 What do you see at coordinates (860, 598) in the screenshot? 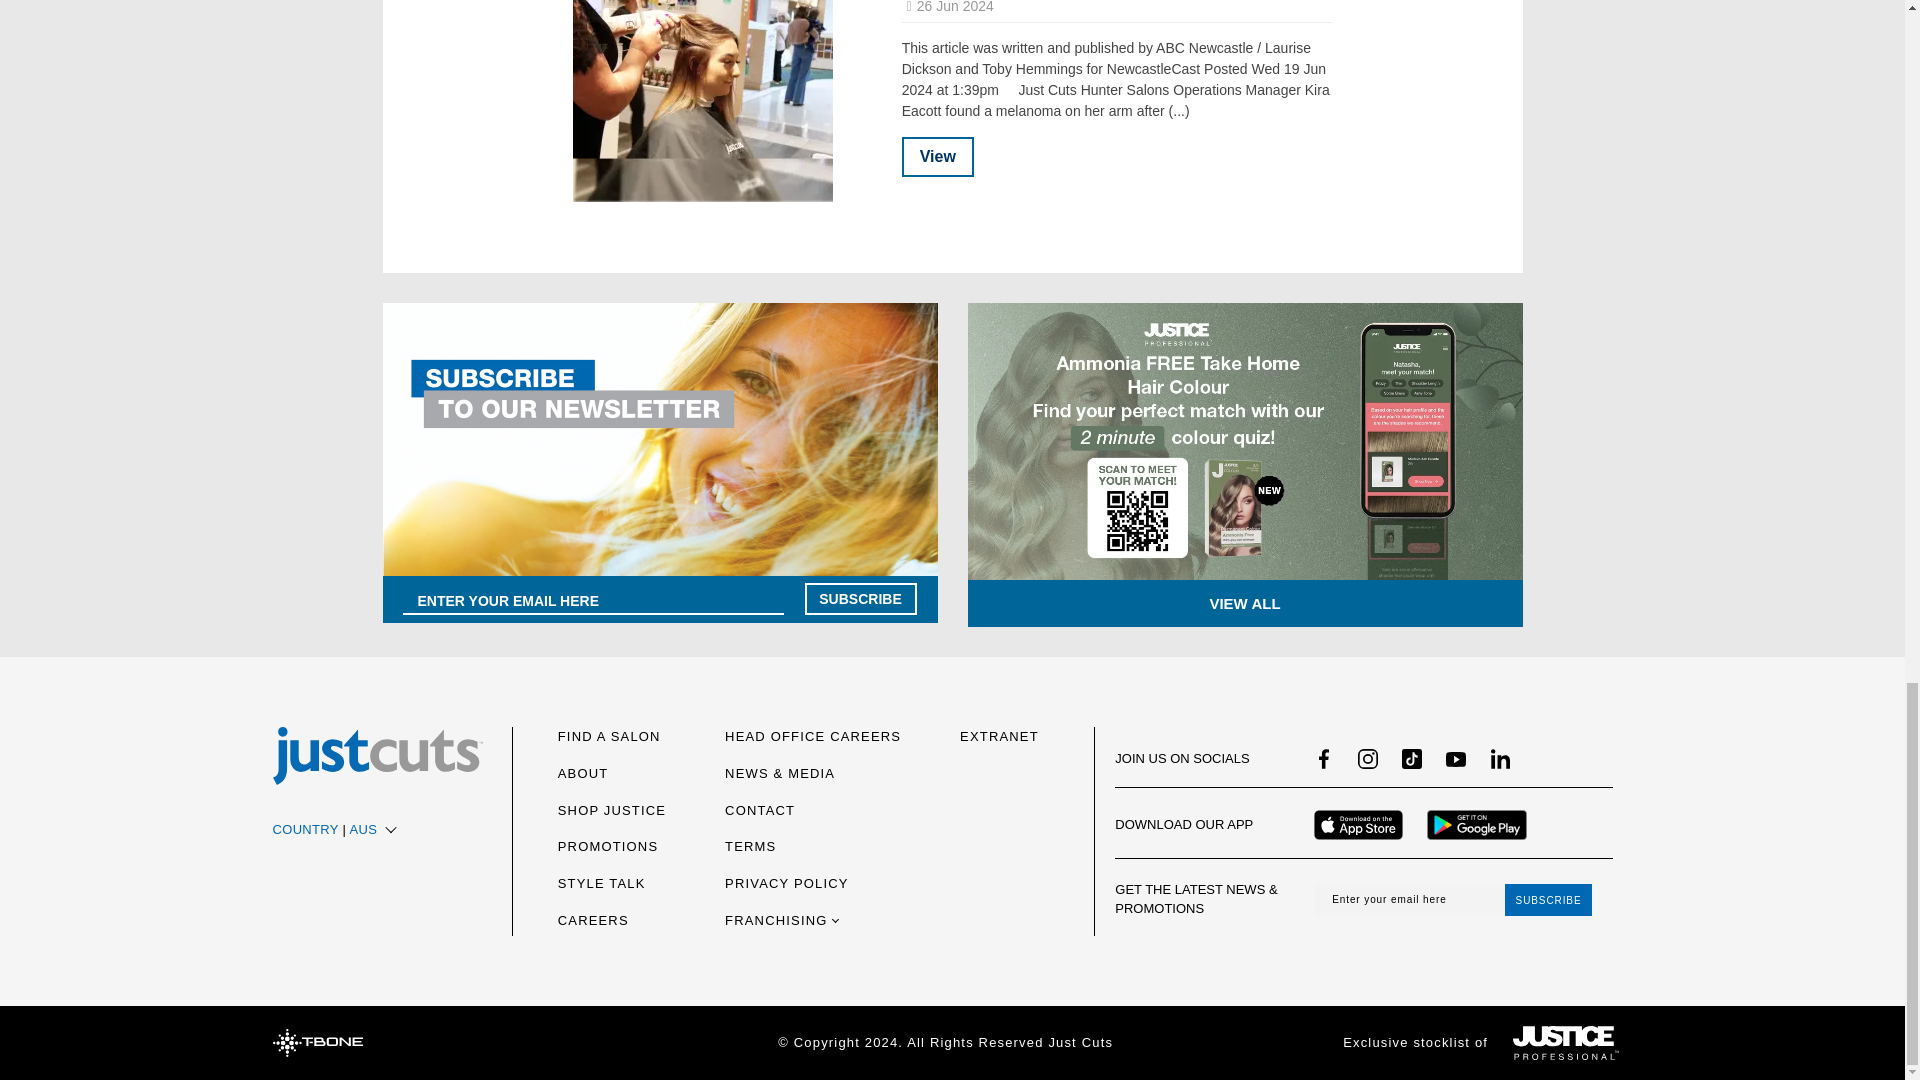
I see `Enter` at bounding box center [860, 598].